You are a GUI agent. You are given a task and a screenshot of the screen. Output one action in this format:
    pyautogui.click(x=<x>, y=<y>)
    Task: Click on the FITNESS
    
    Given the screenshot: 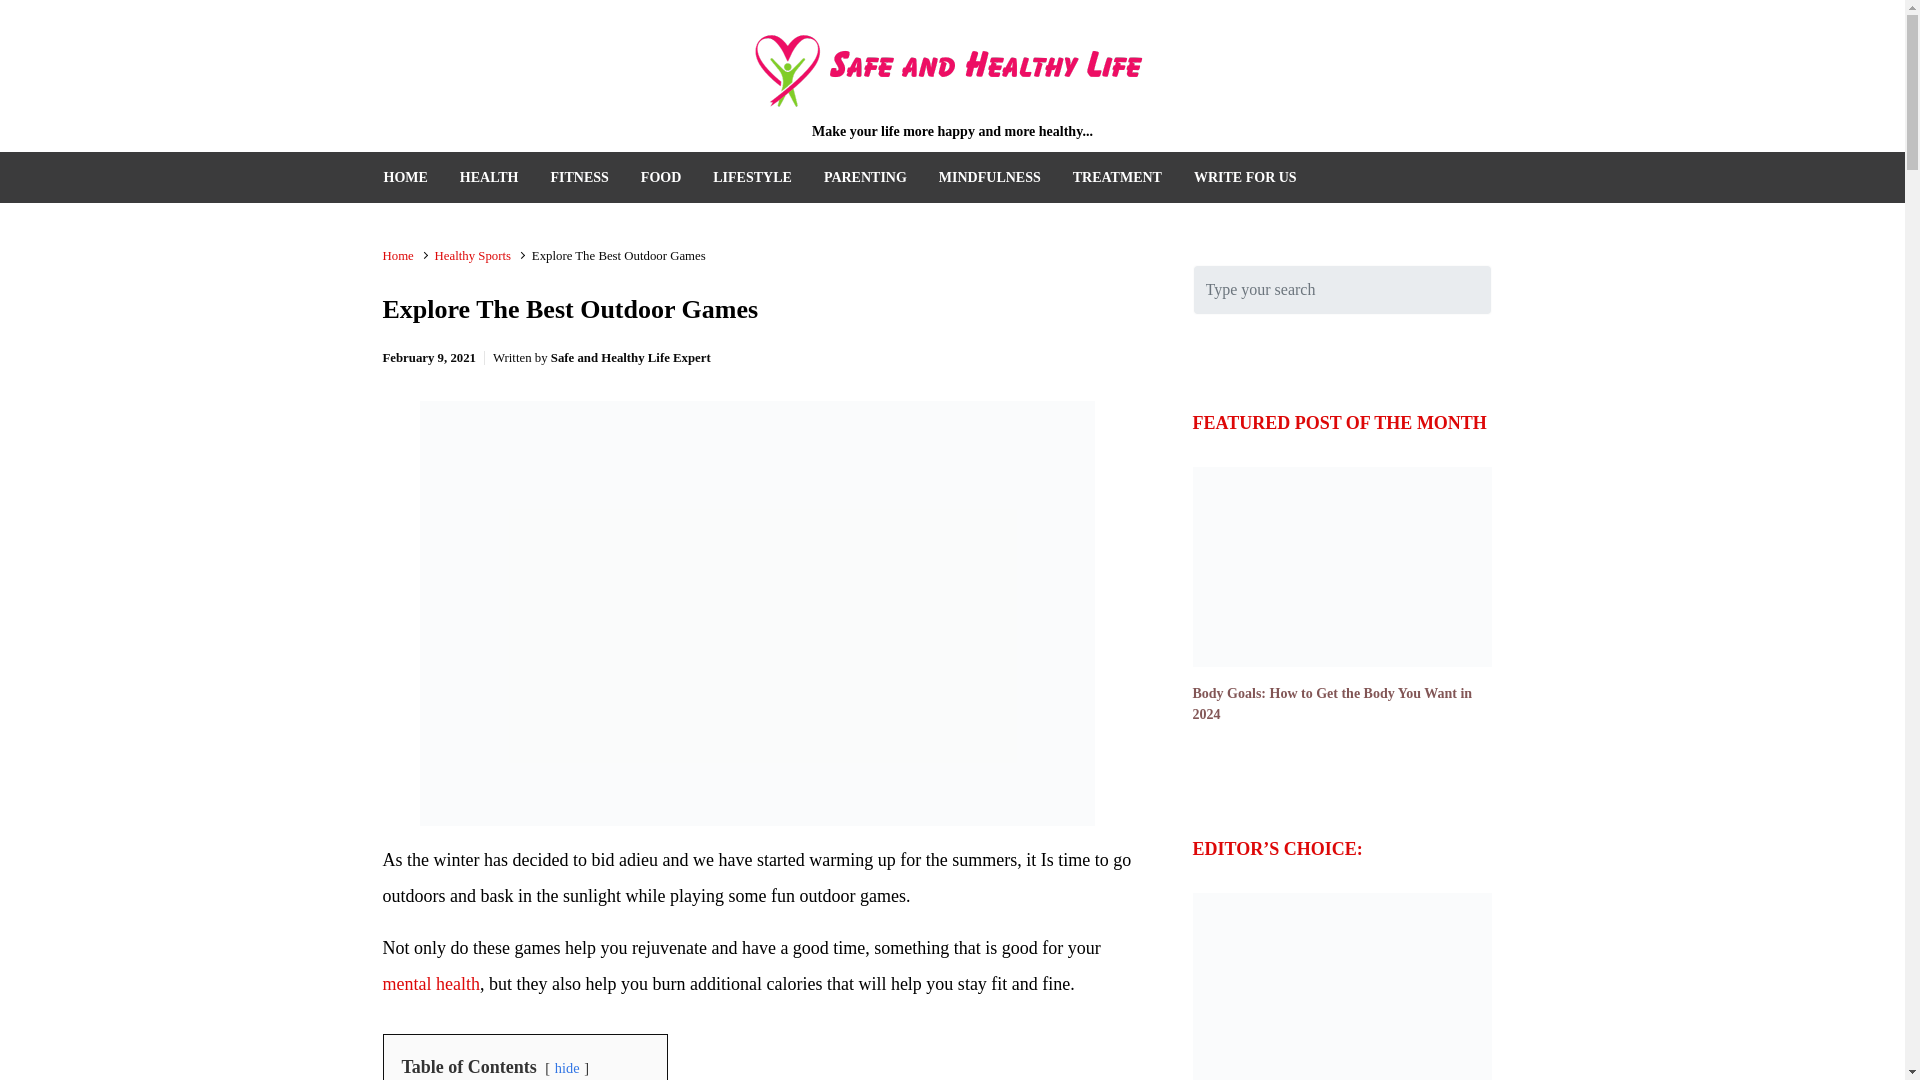 What is the action you would take?
    pyautogui.click(x=578, y=178)
    